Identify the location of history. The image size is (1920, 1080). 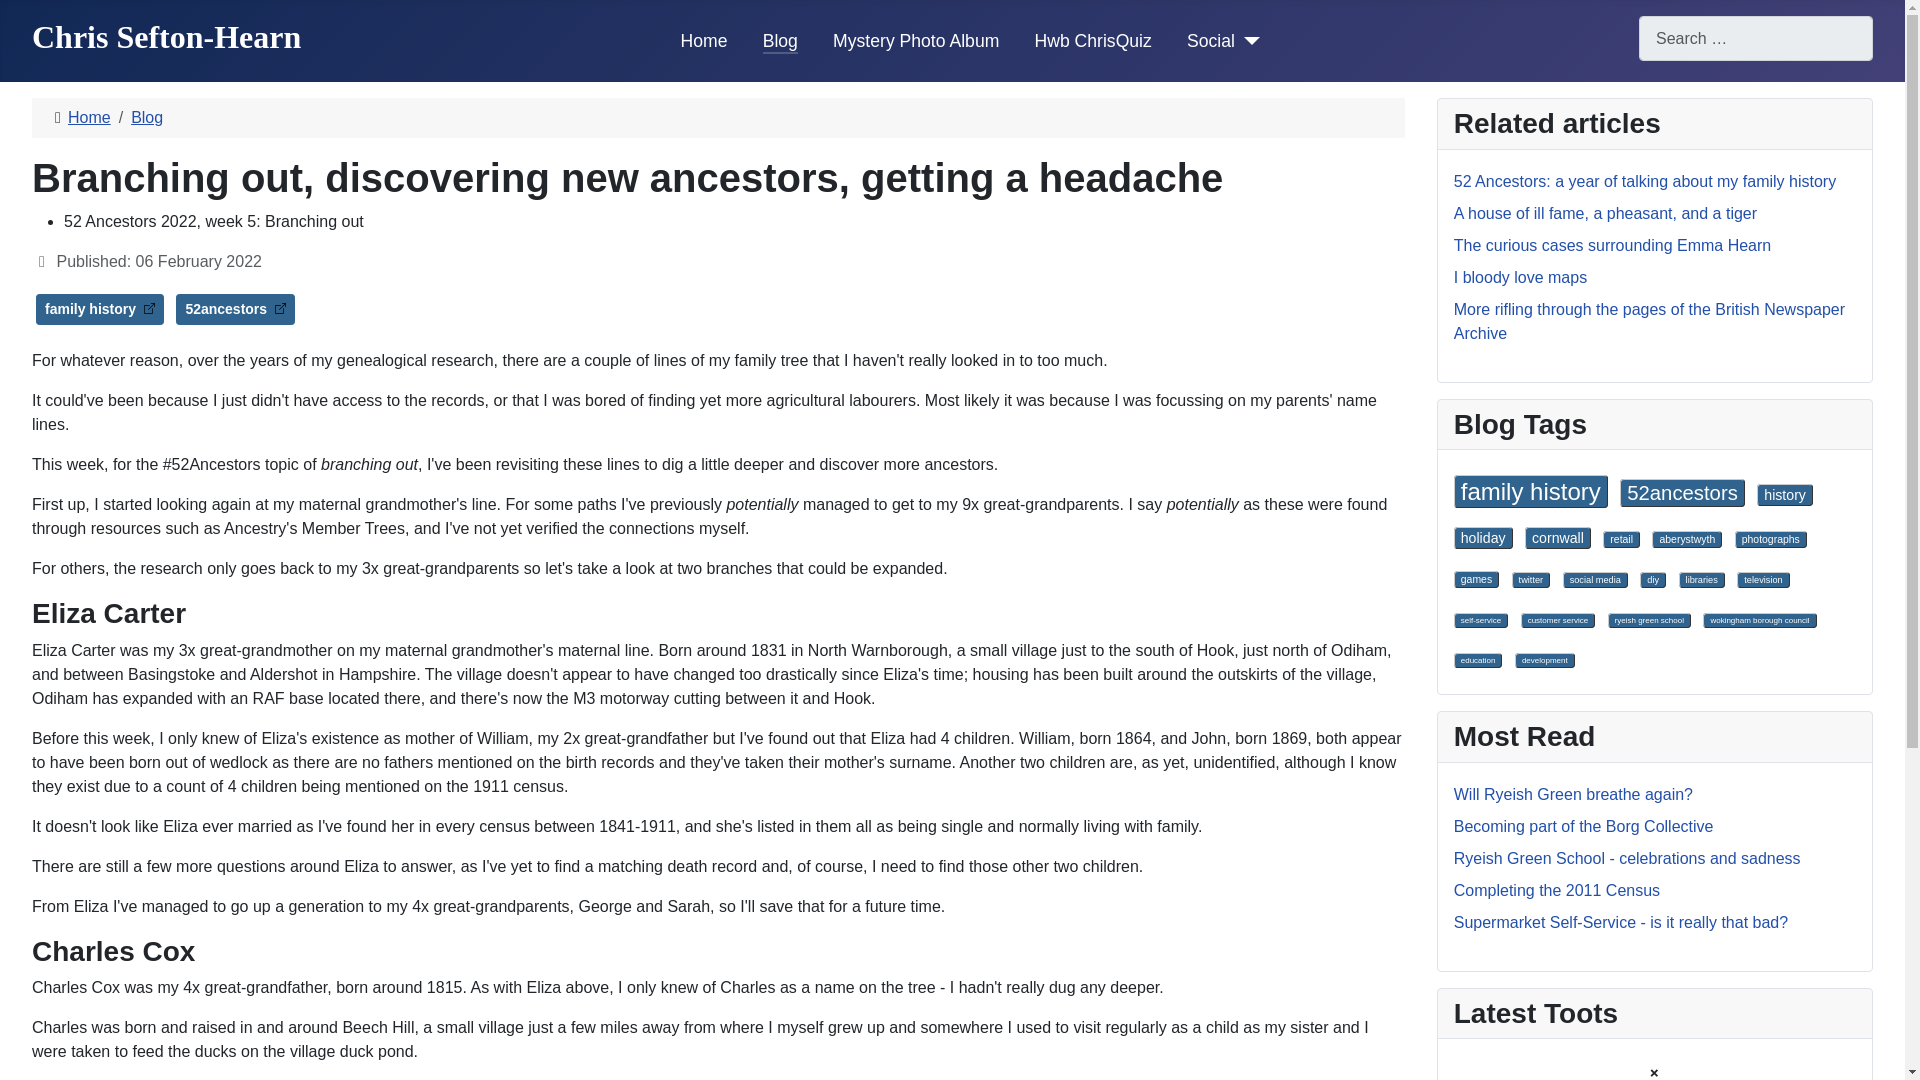
(1784, 494).